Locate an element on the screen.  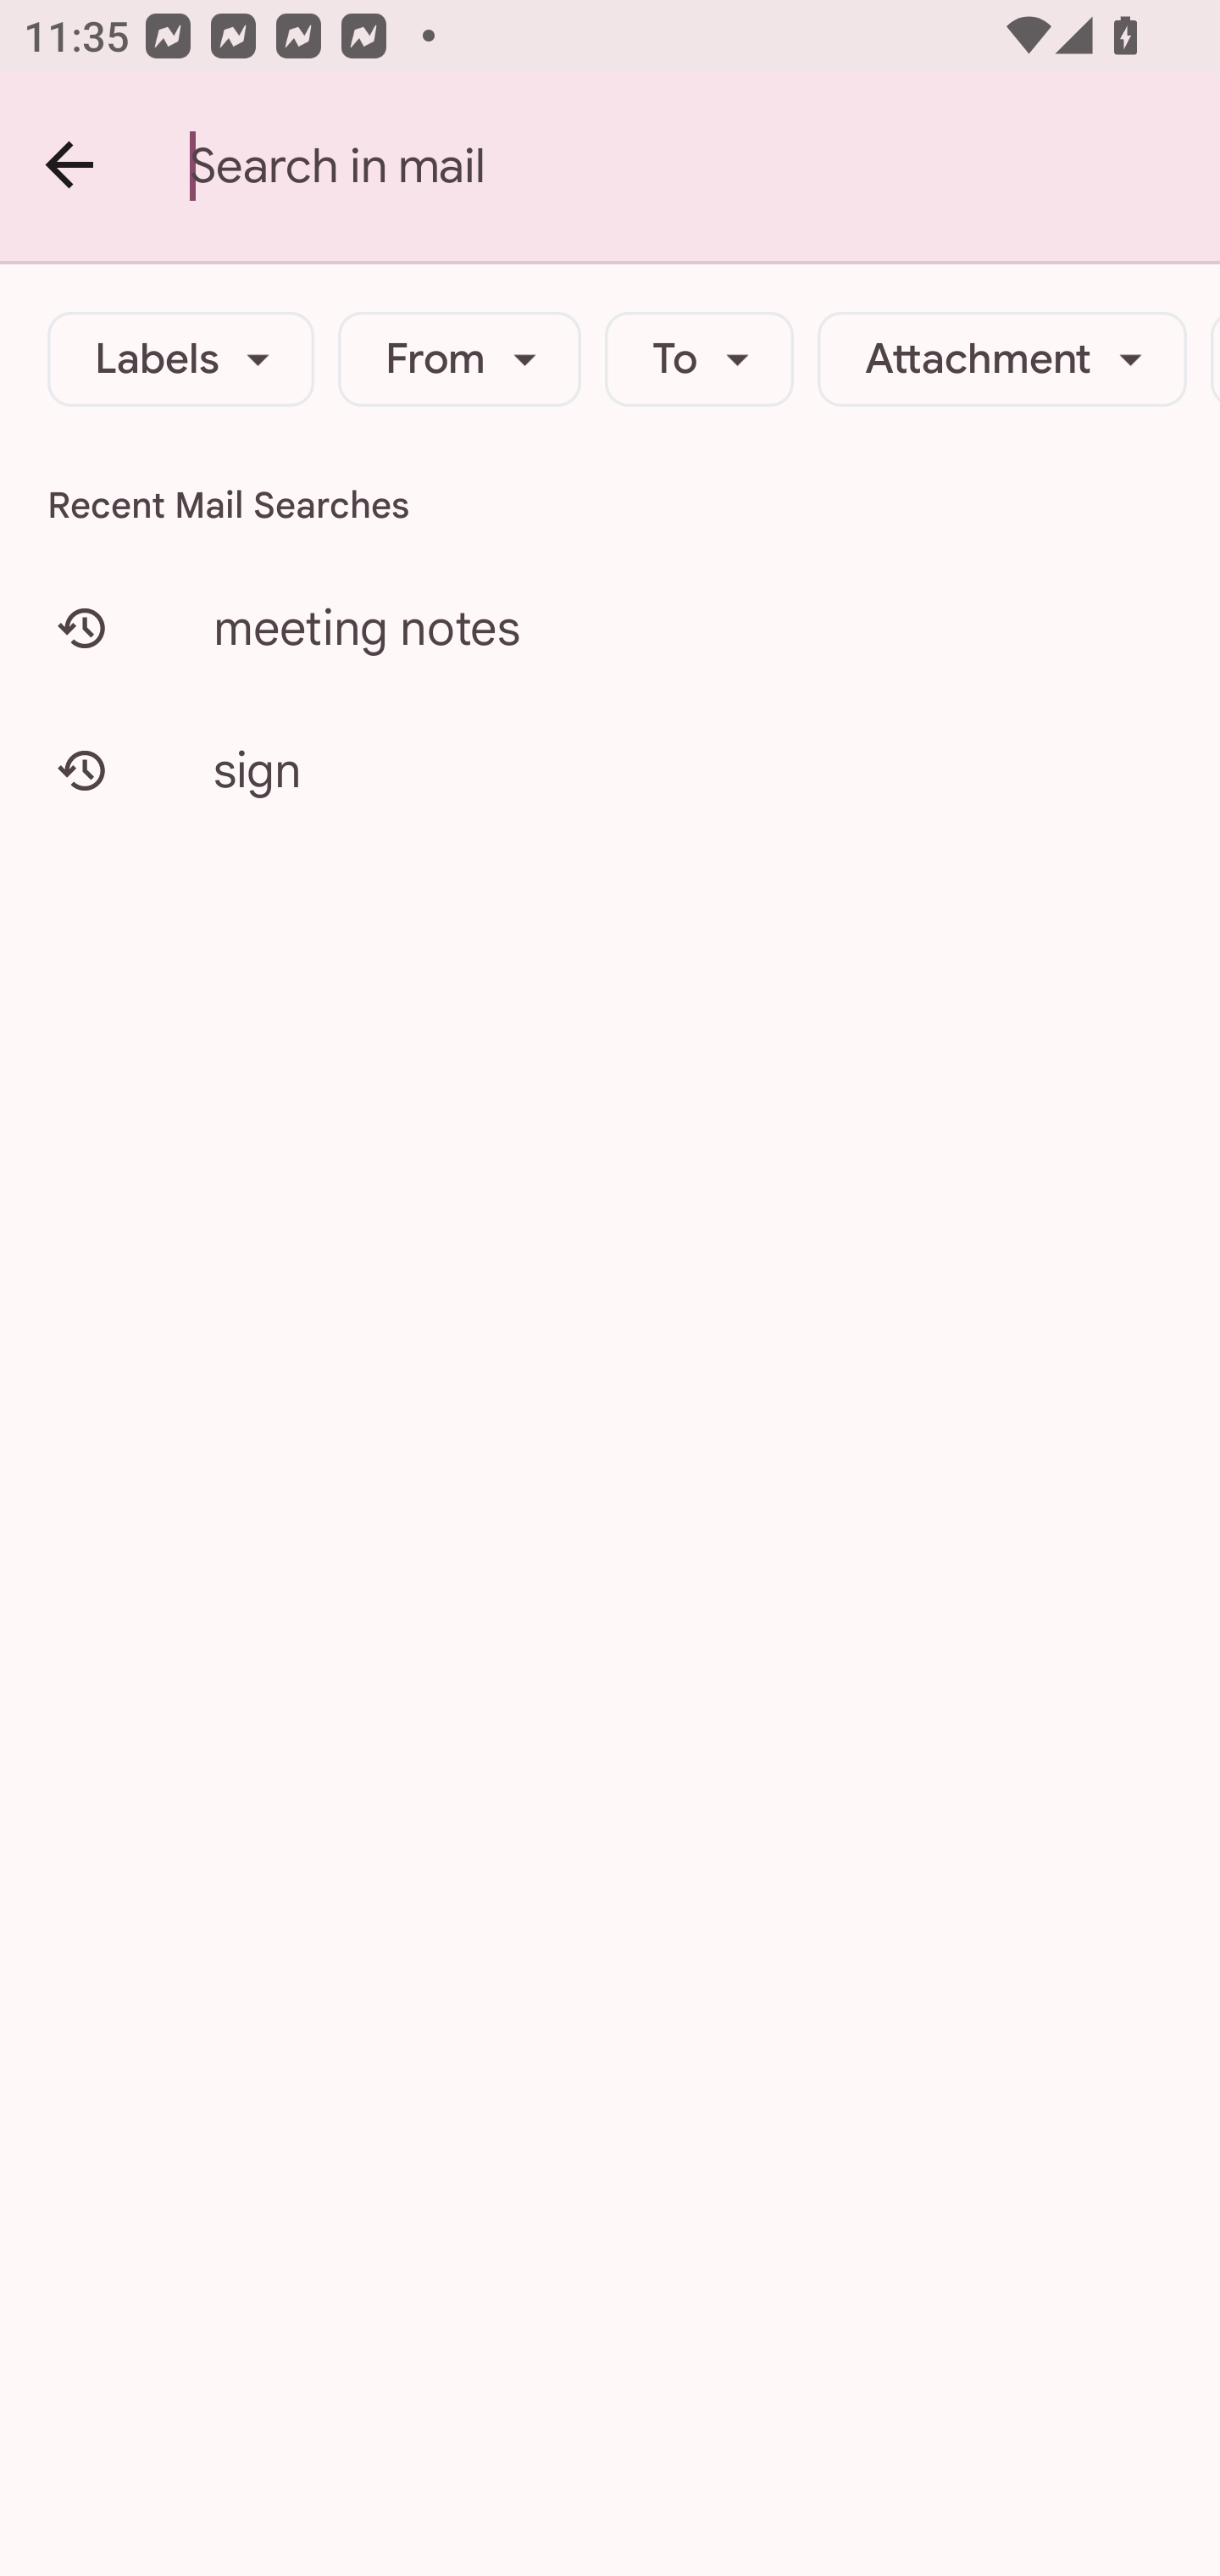
Search in mail is located at coordinates (705, 166).